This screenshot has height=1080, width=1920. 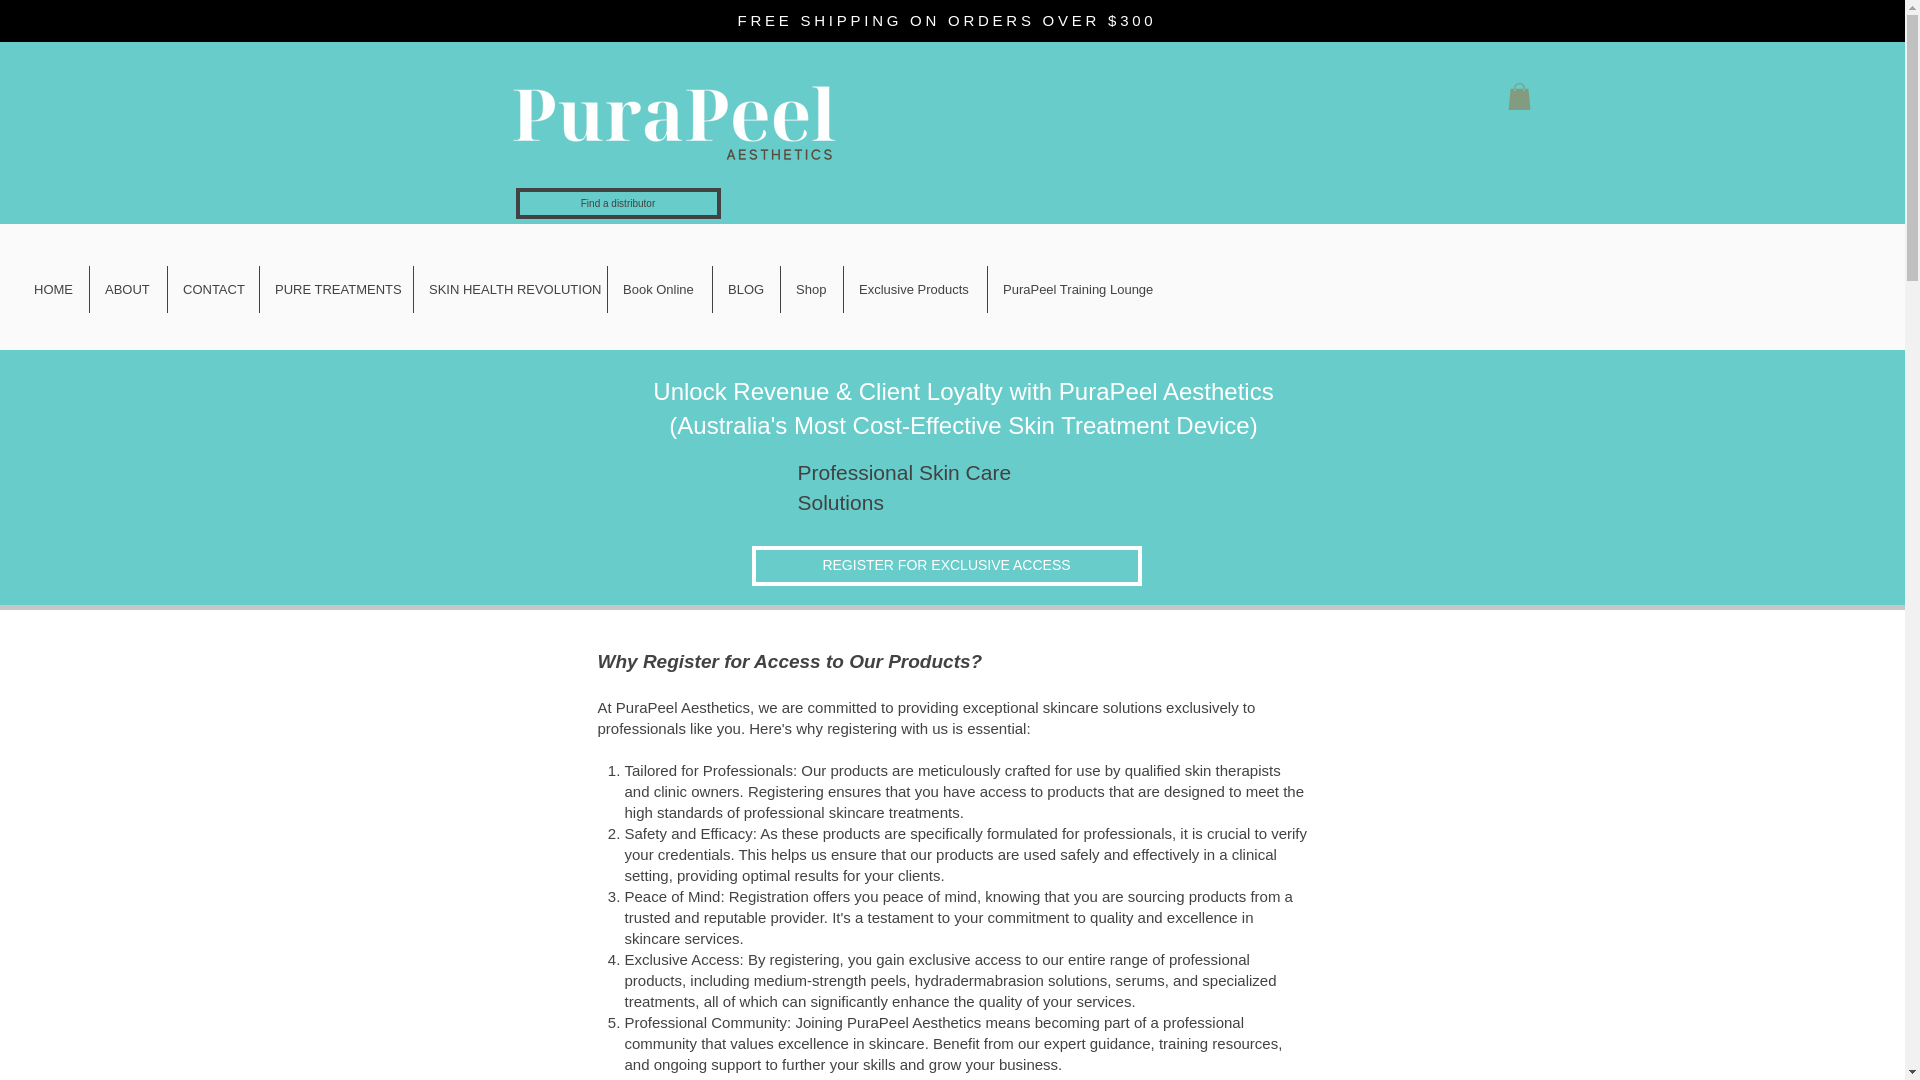 What do you see at coordinates (1082, 289) in the screenshot?
I see `PuraPeel Training Lounge` at bounding box center [1082, 289].